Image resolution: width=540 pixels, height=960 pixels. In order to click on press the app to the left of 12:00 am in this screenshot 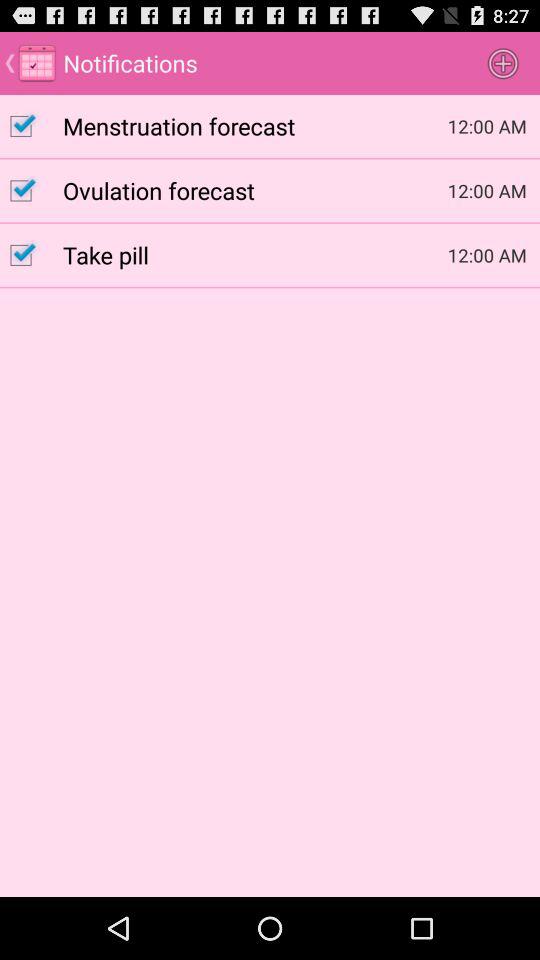, I will do `click(255, 190)`.